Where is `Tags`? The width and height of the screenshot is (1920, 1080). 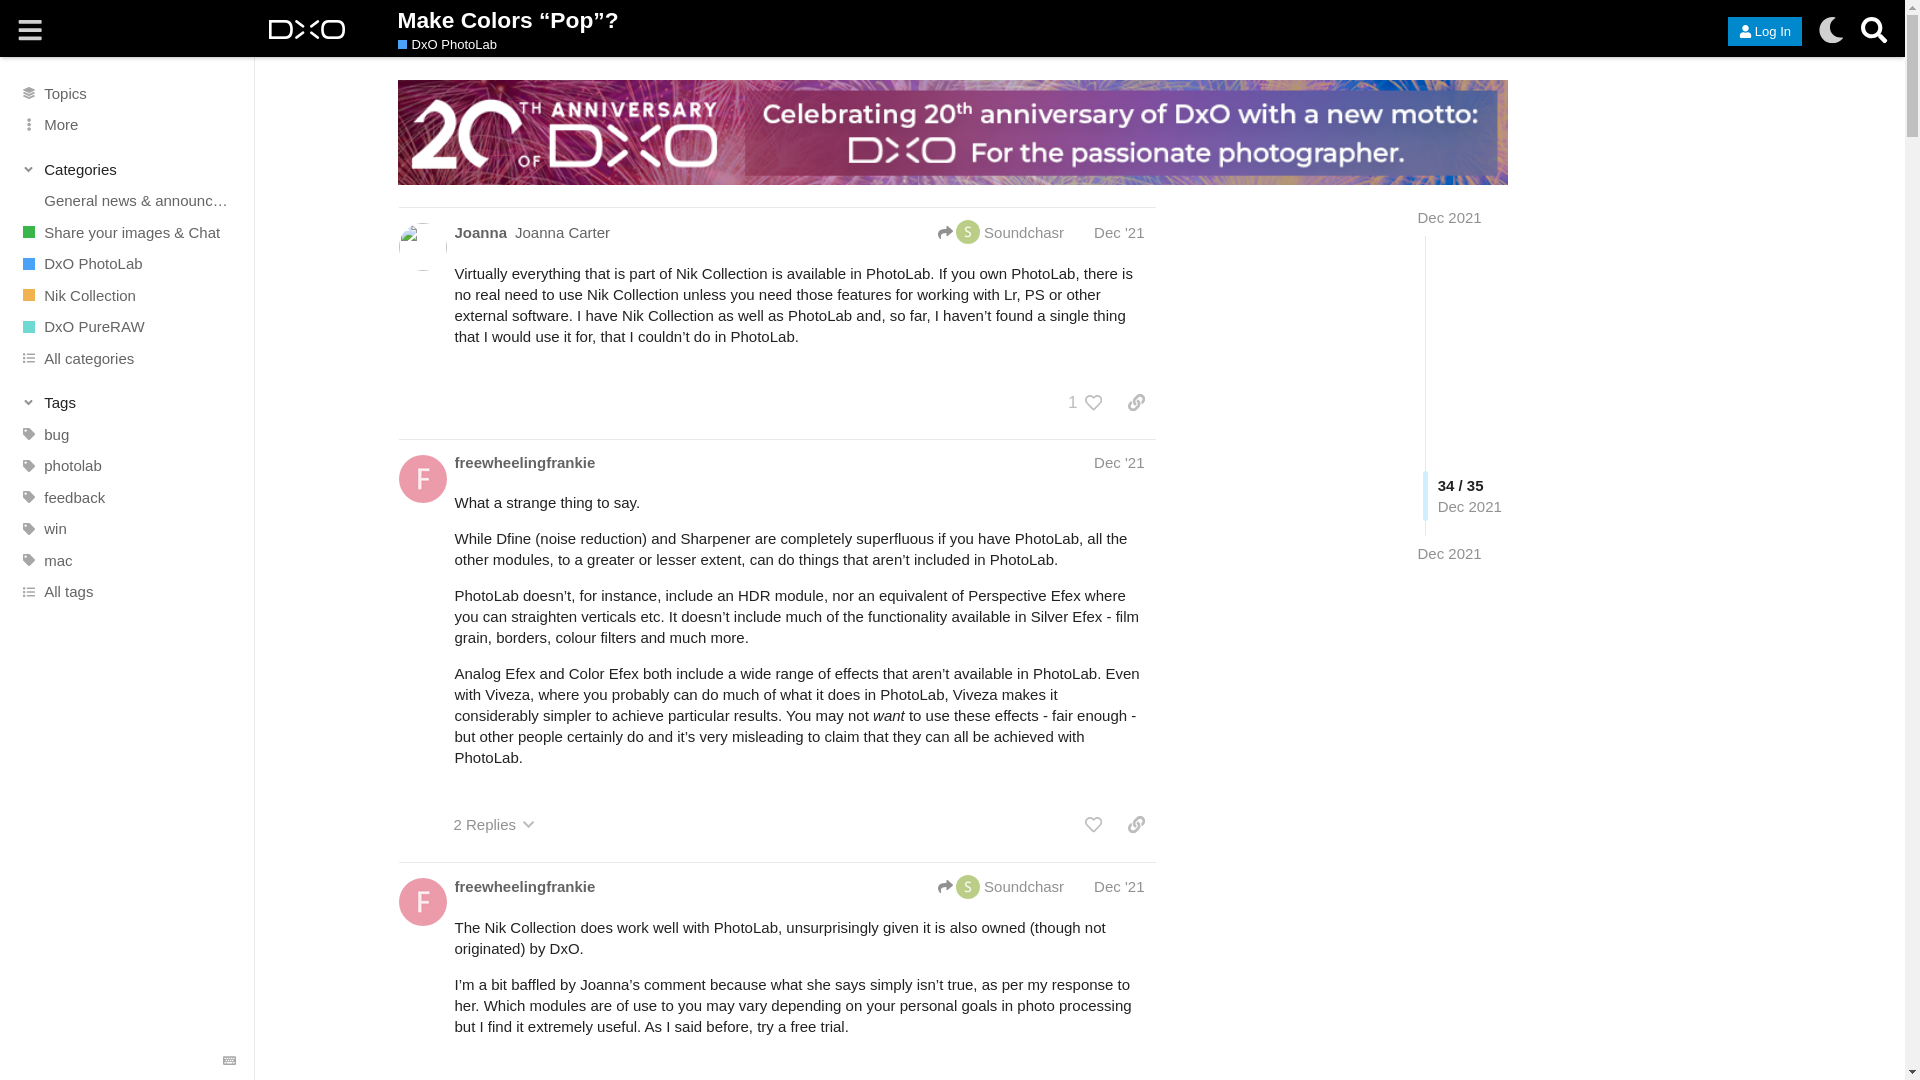 Tags is located at coordinates (128, 402).